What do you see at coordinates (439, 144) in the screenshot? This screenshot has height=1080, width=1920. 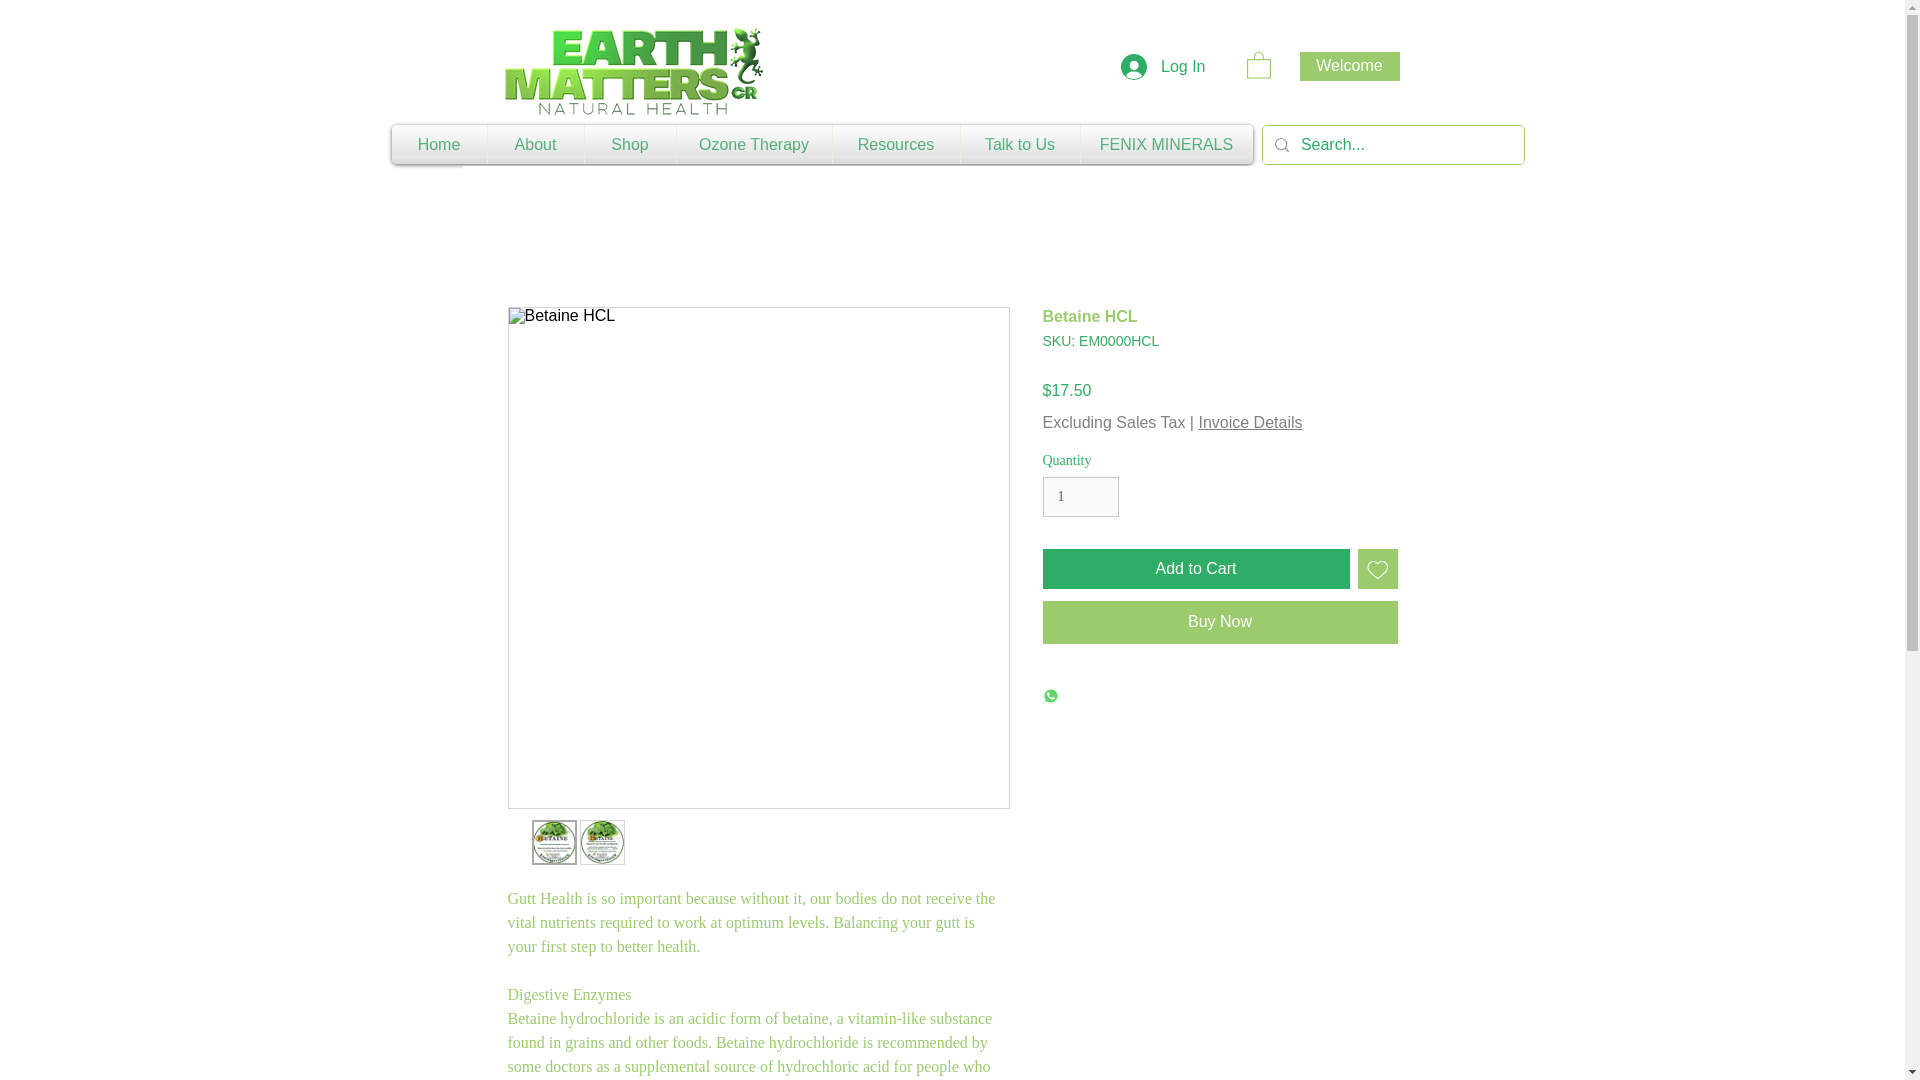 I see `Home` at bounding box center [439, 144].